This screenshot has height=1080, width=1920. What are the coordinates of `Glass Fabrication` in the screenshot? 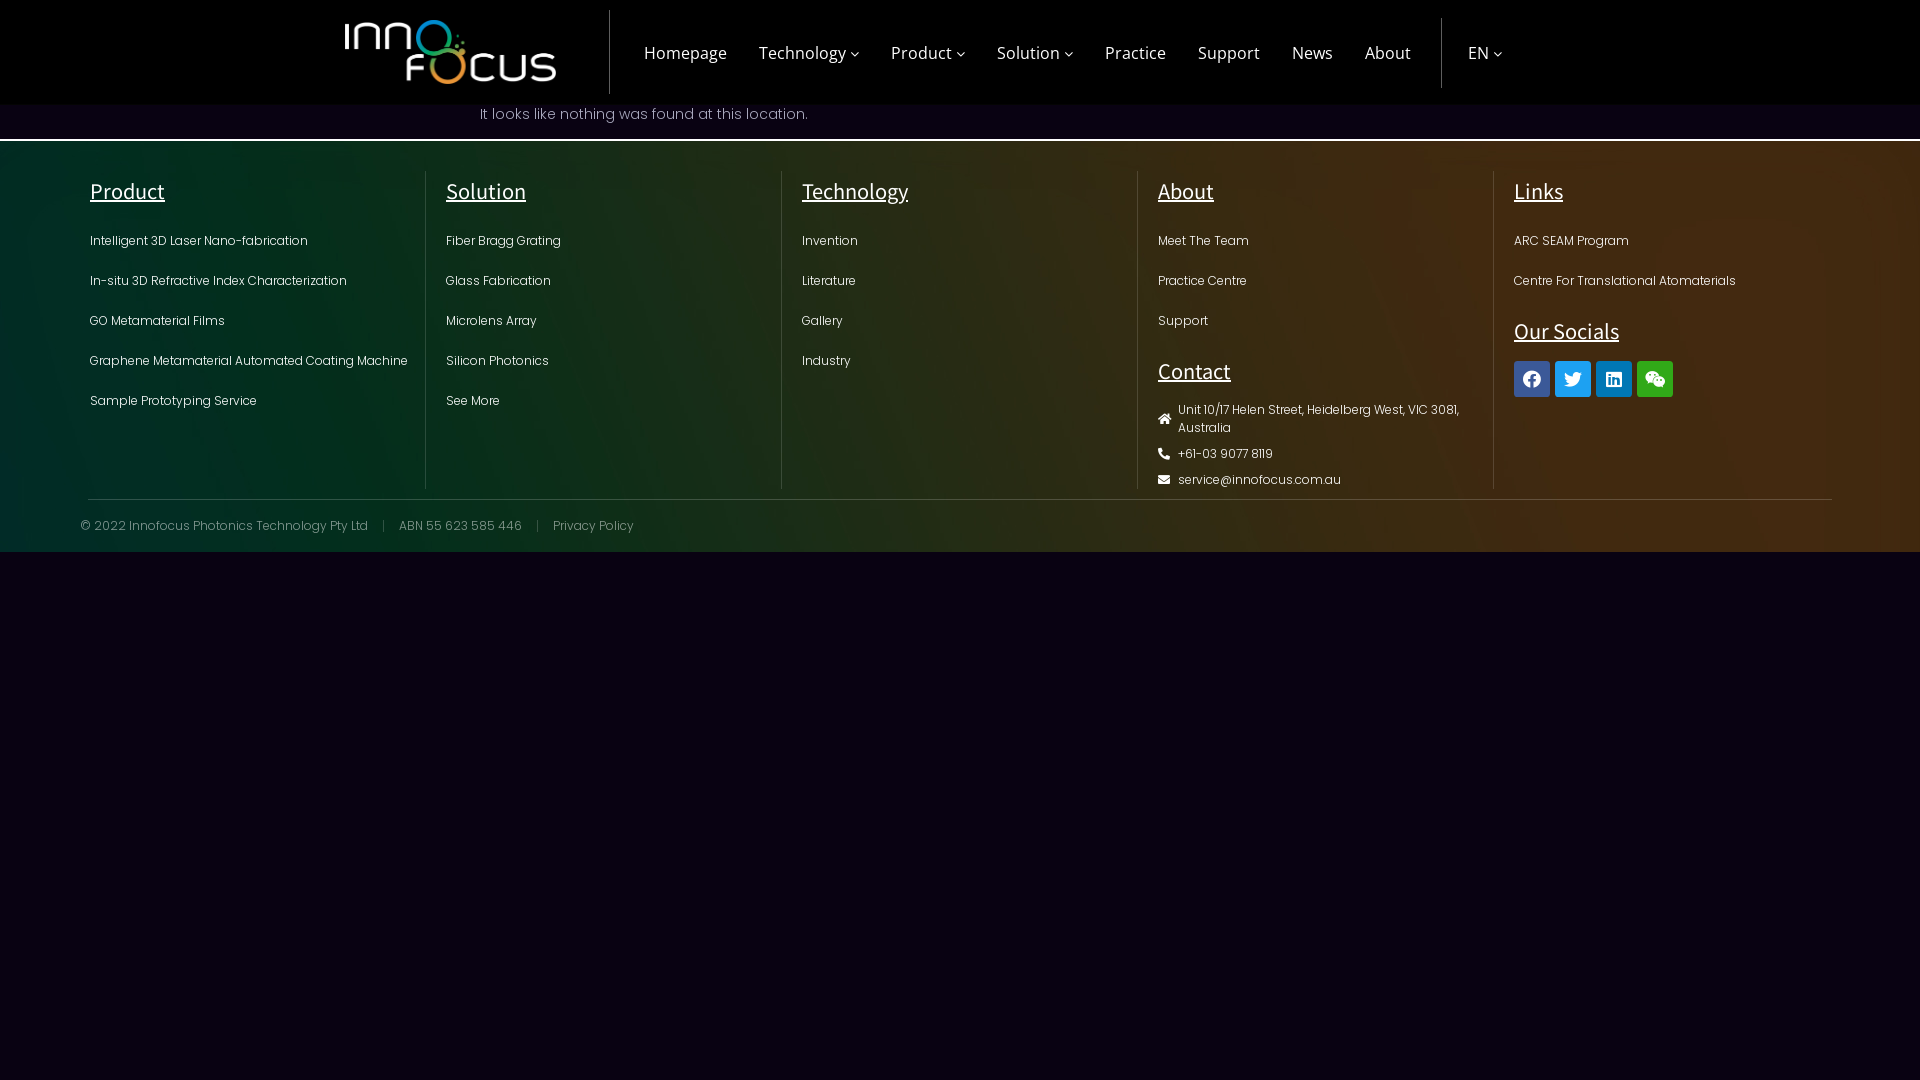 It's located at (608, 281).